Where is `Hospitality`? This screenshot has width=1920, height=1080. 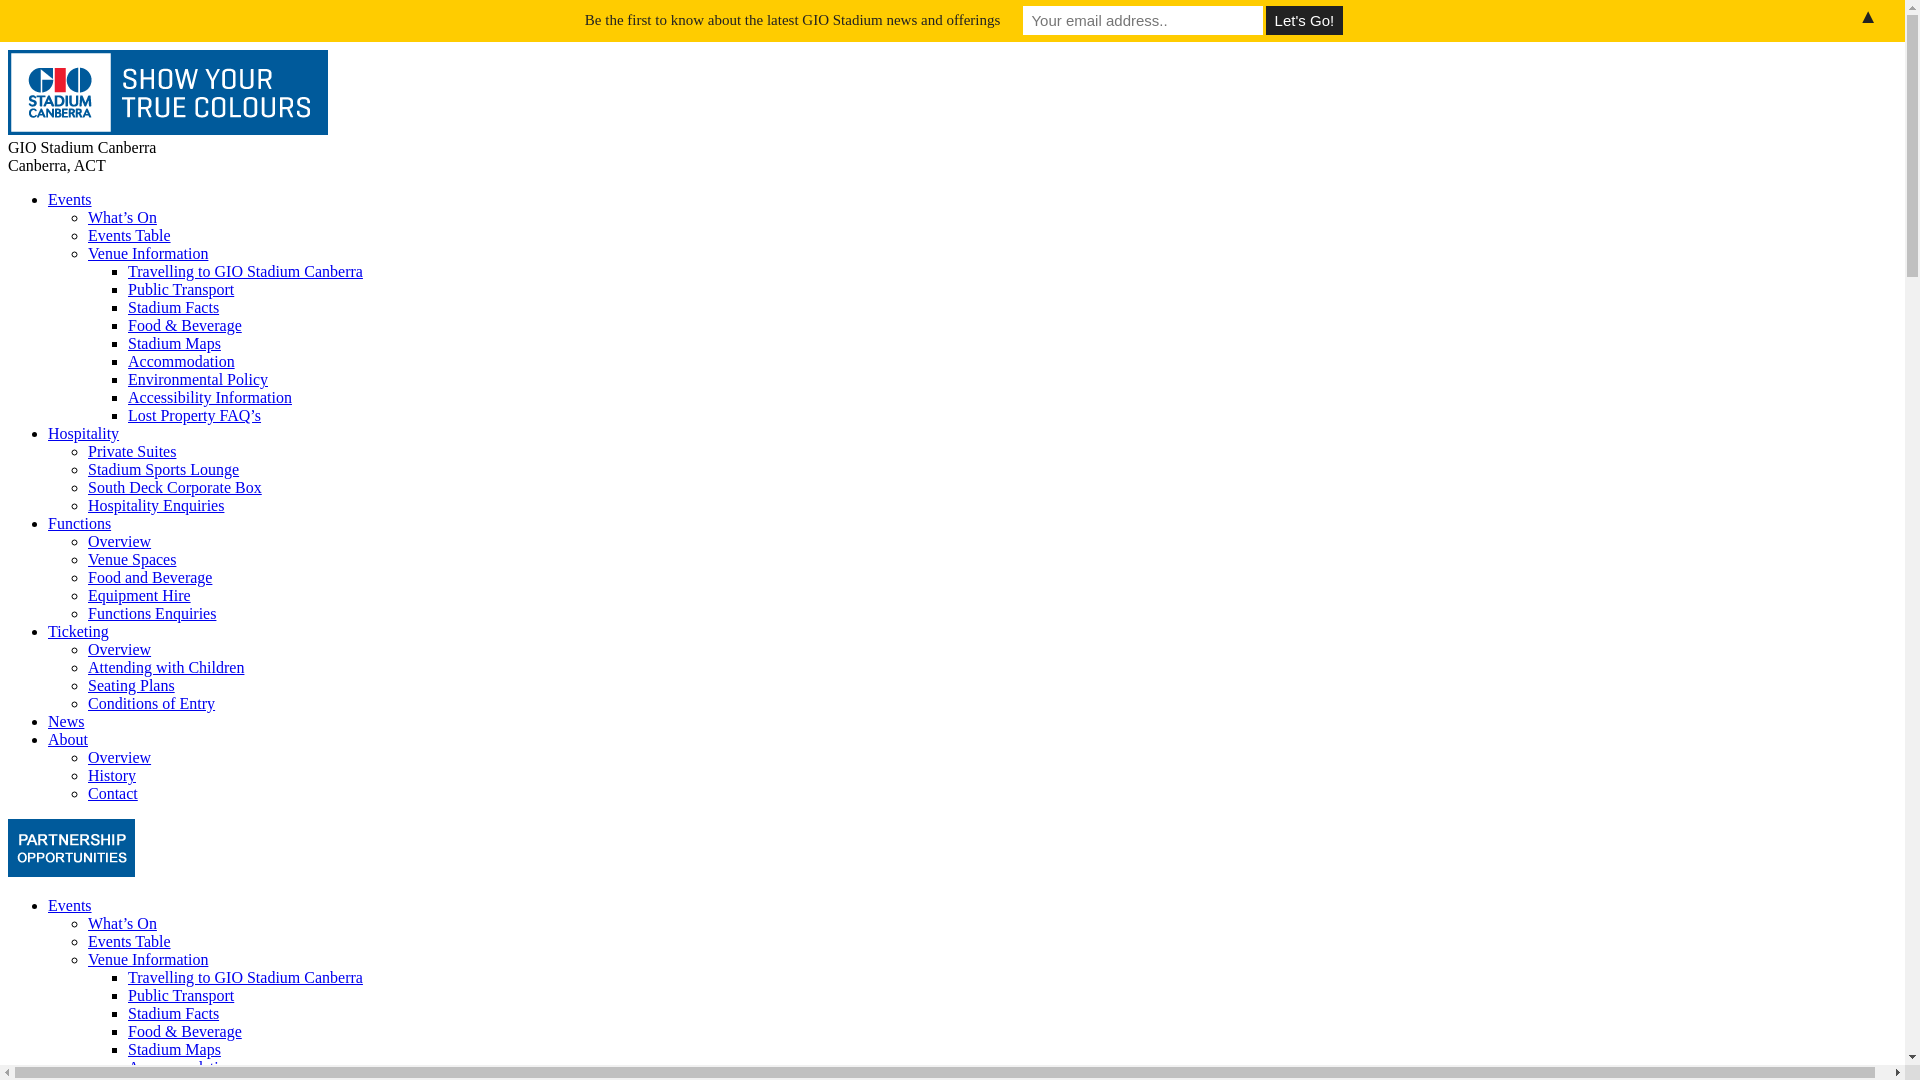 Hospitality is located at coordinates (84, 434).